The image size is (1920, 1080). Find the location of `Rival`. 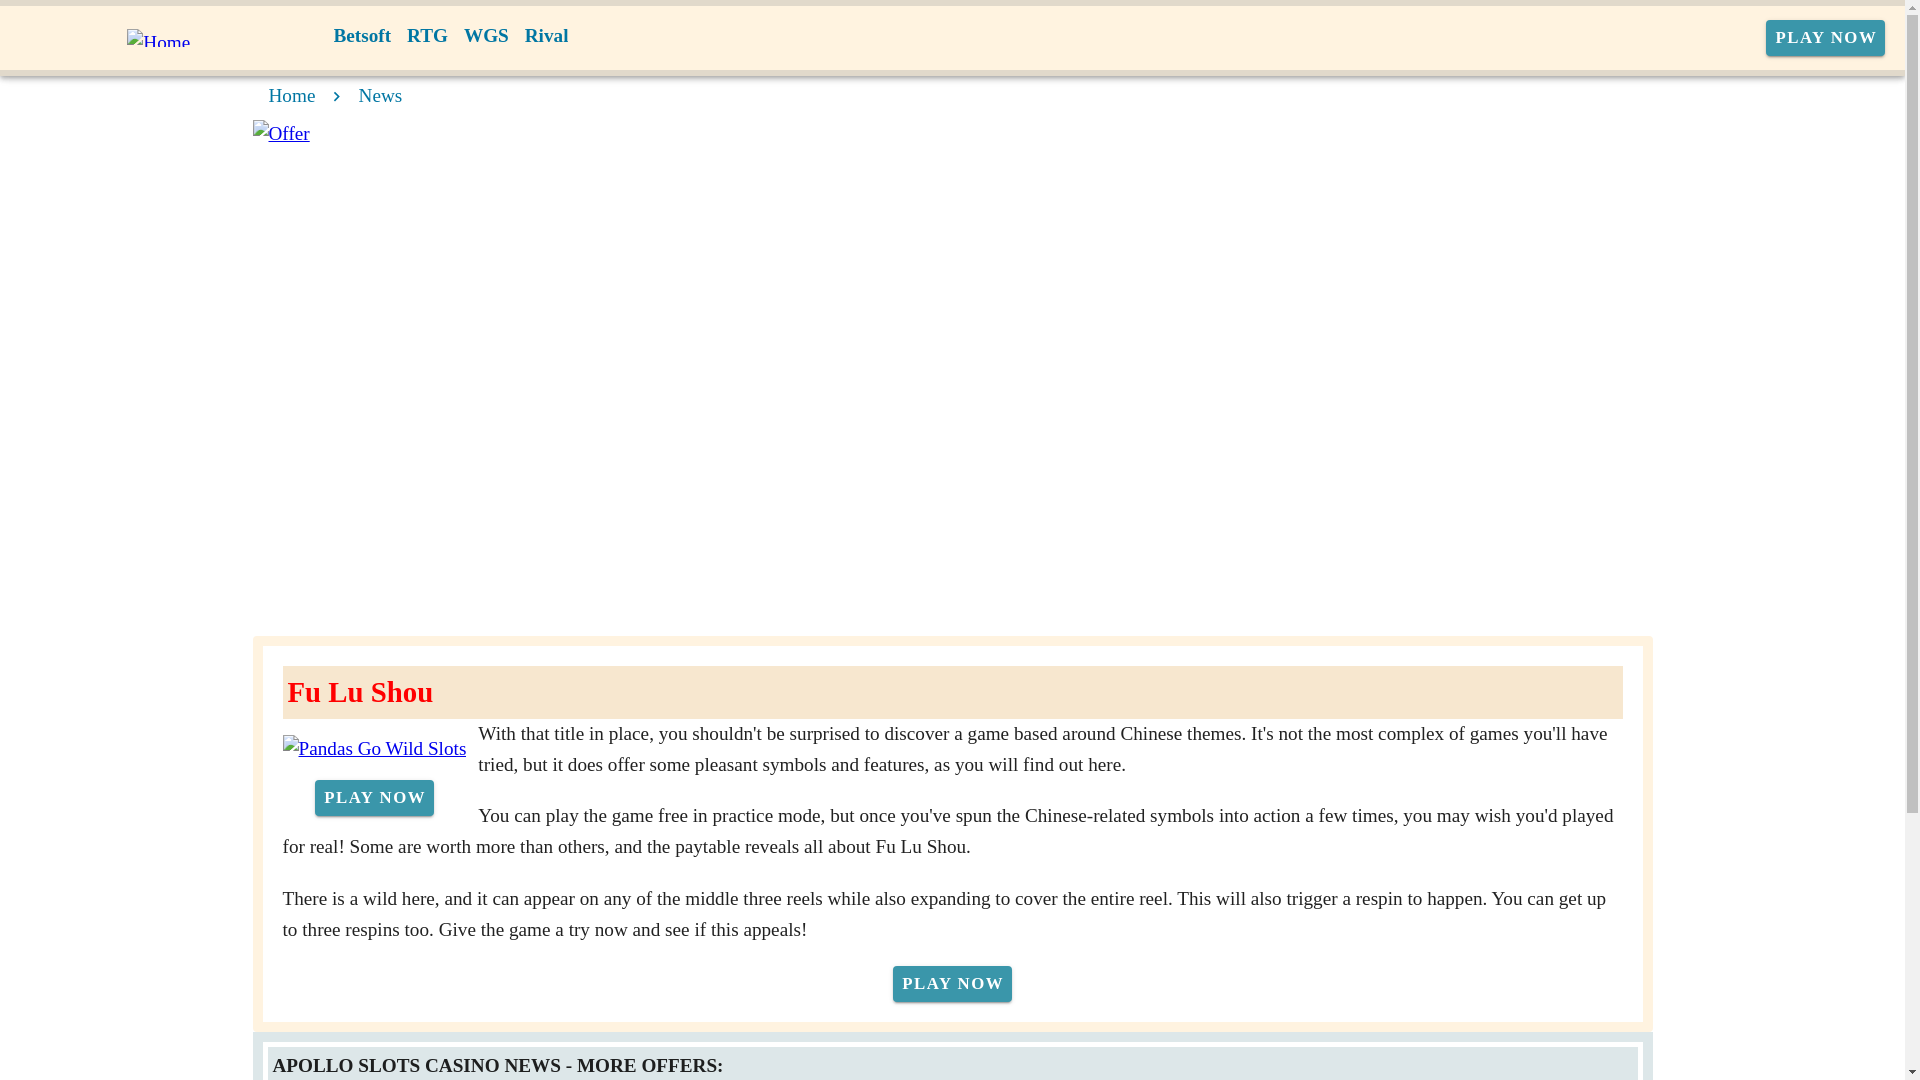

Rival is located at coordinates (546, 36).